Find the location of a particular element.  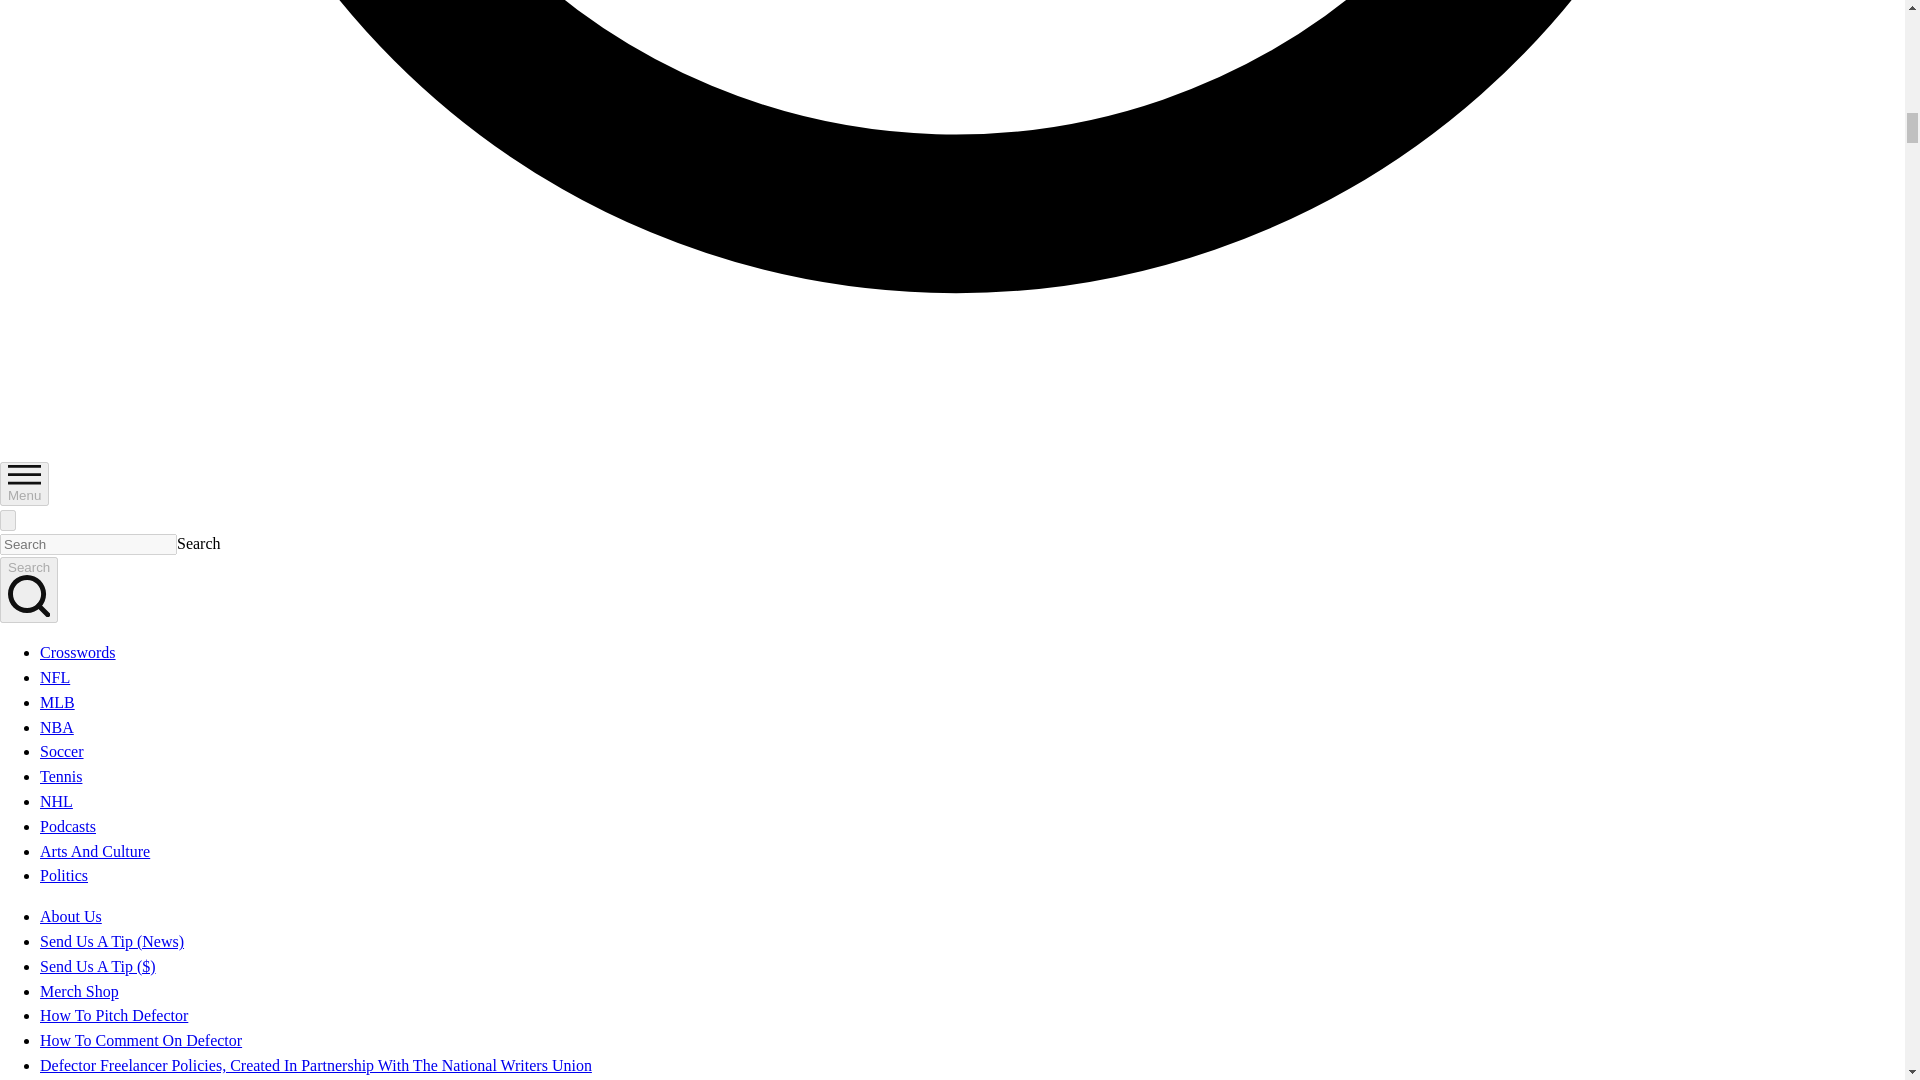

About Us is located at coordinates (70, 916).